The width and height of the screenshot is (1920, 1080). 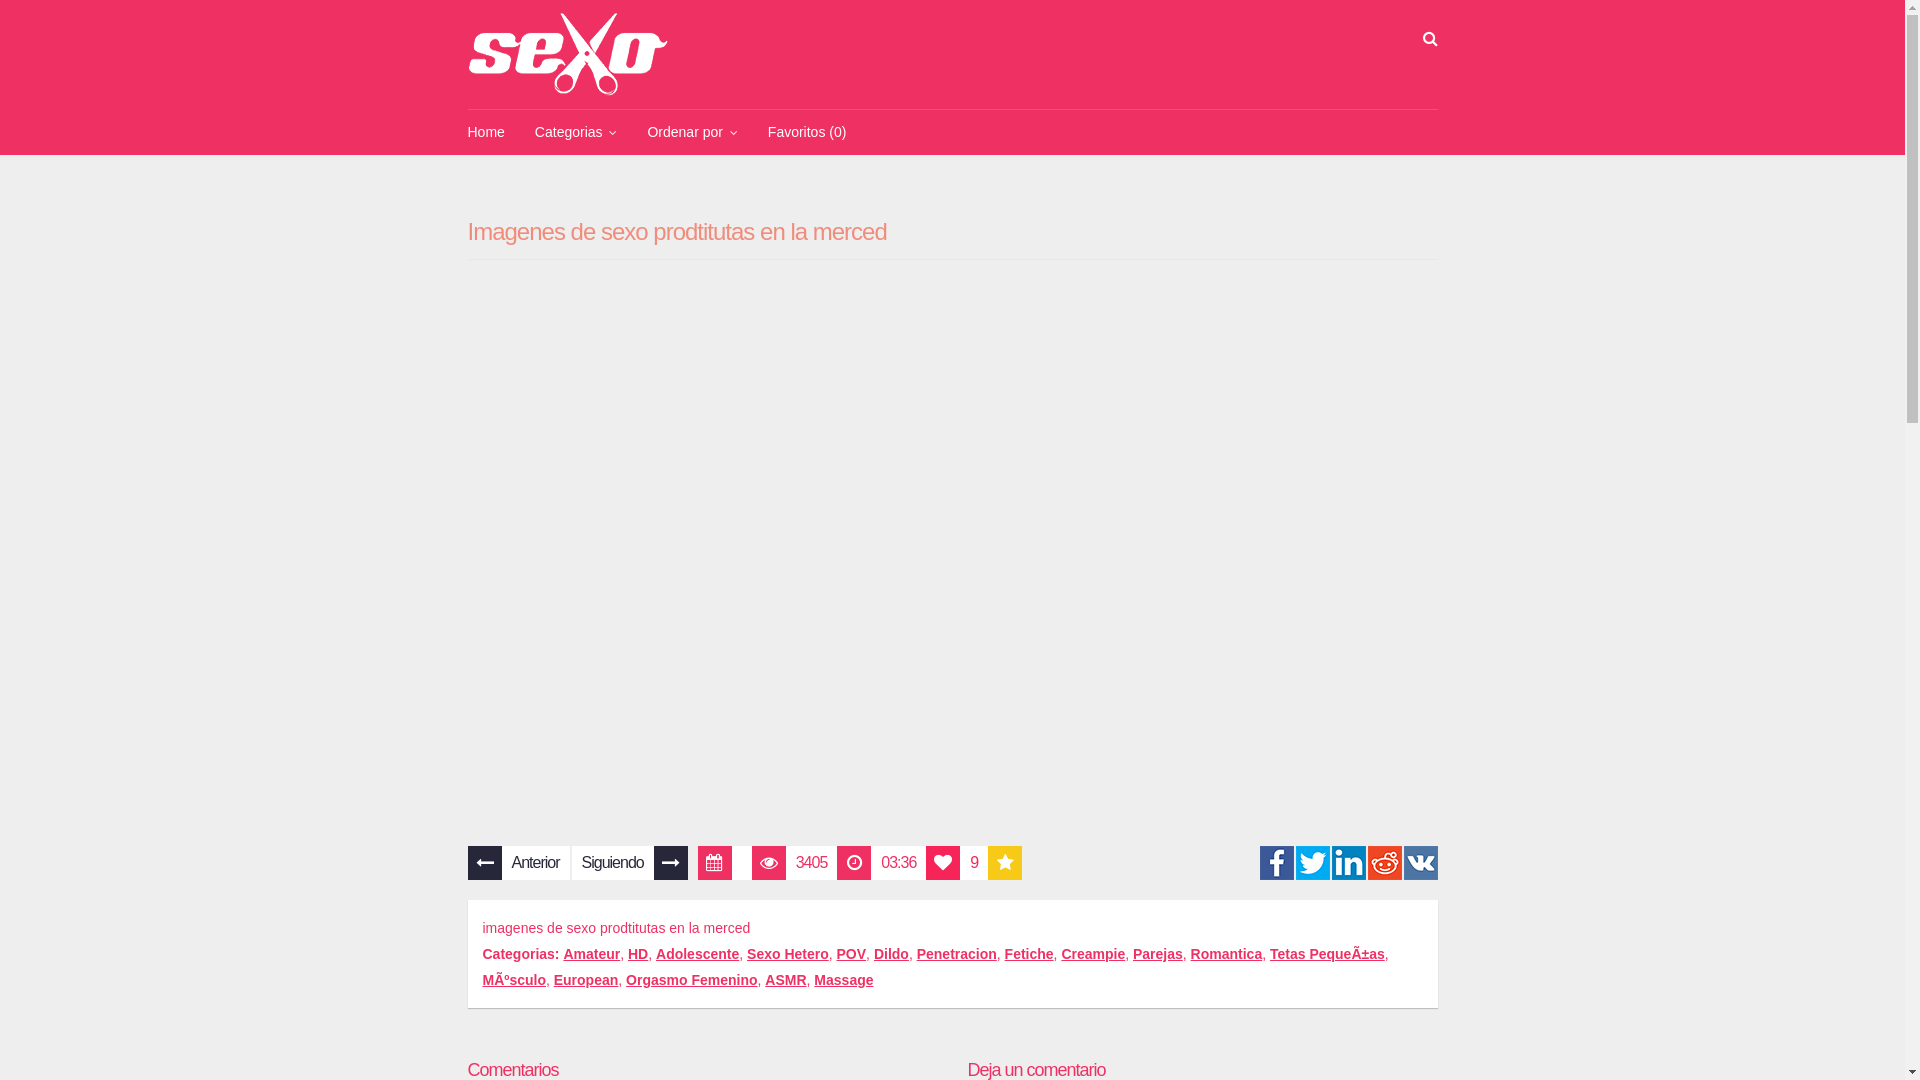 I want to click on Favoritos (0), so click(x=808, y=132).